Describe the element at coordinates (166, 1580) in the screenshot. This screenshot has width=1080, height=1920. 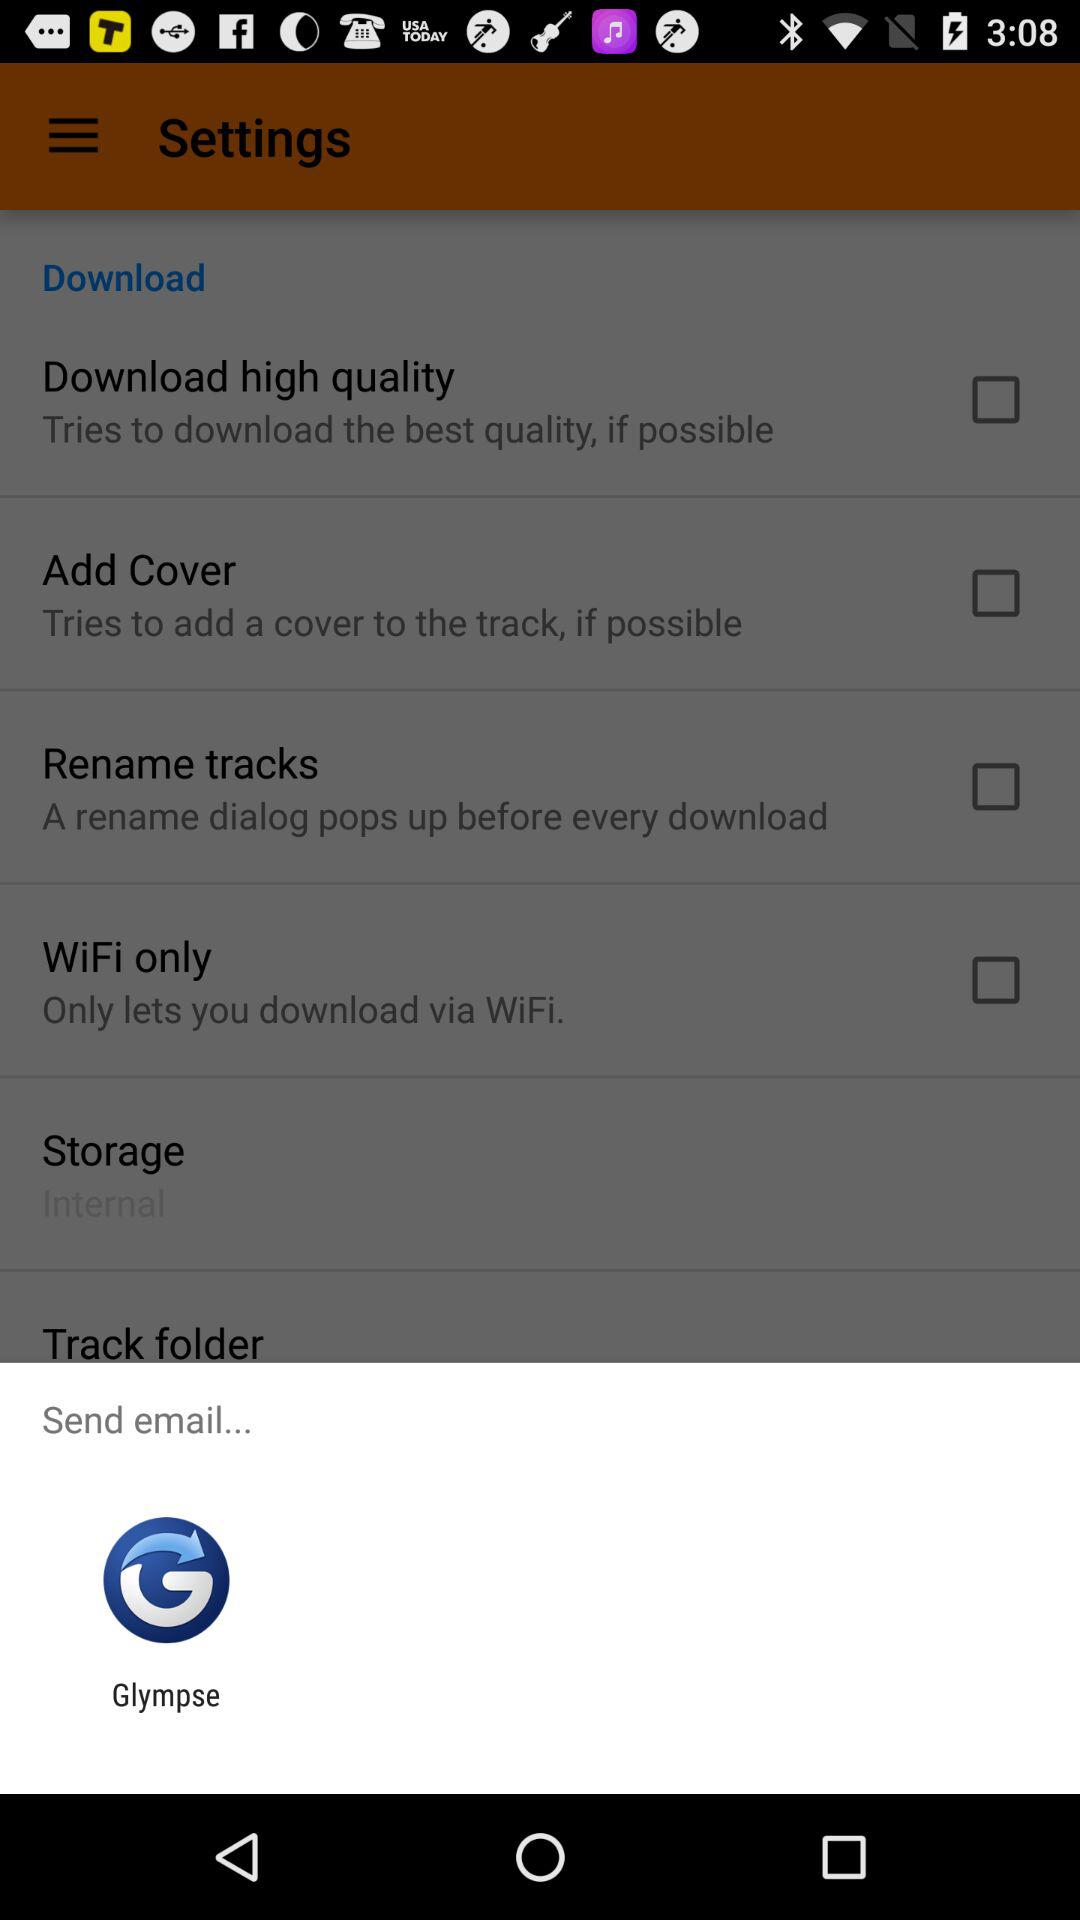
I see `turn on app below send email...` at that location.